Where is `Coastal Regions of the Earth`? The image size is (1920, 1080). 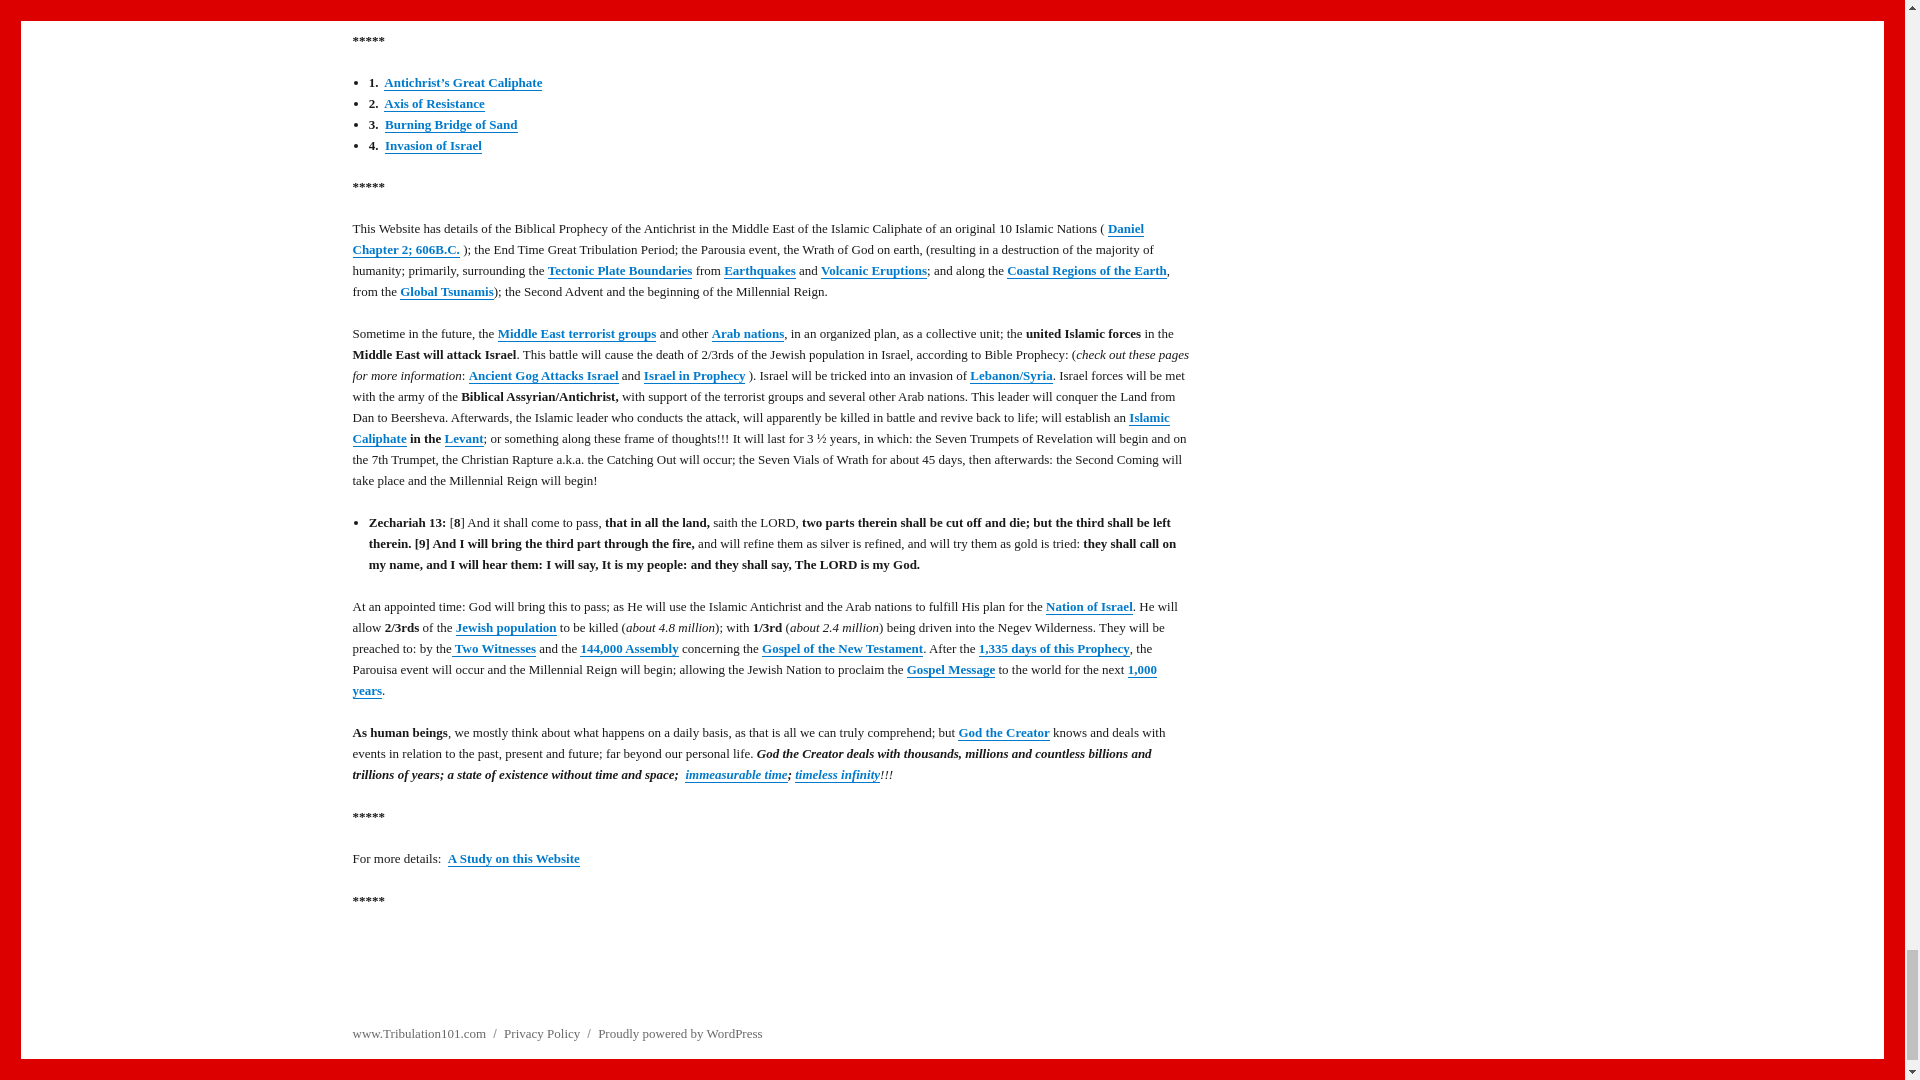
Coastal Regions of the Earth is located at coordinates (1086, 270).